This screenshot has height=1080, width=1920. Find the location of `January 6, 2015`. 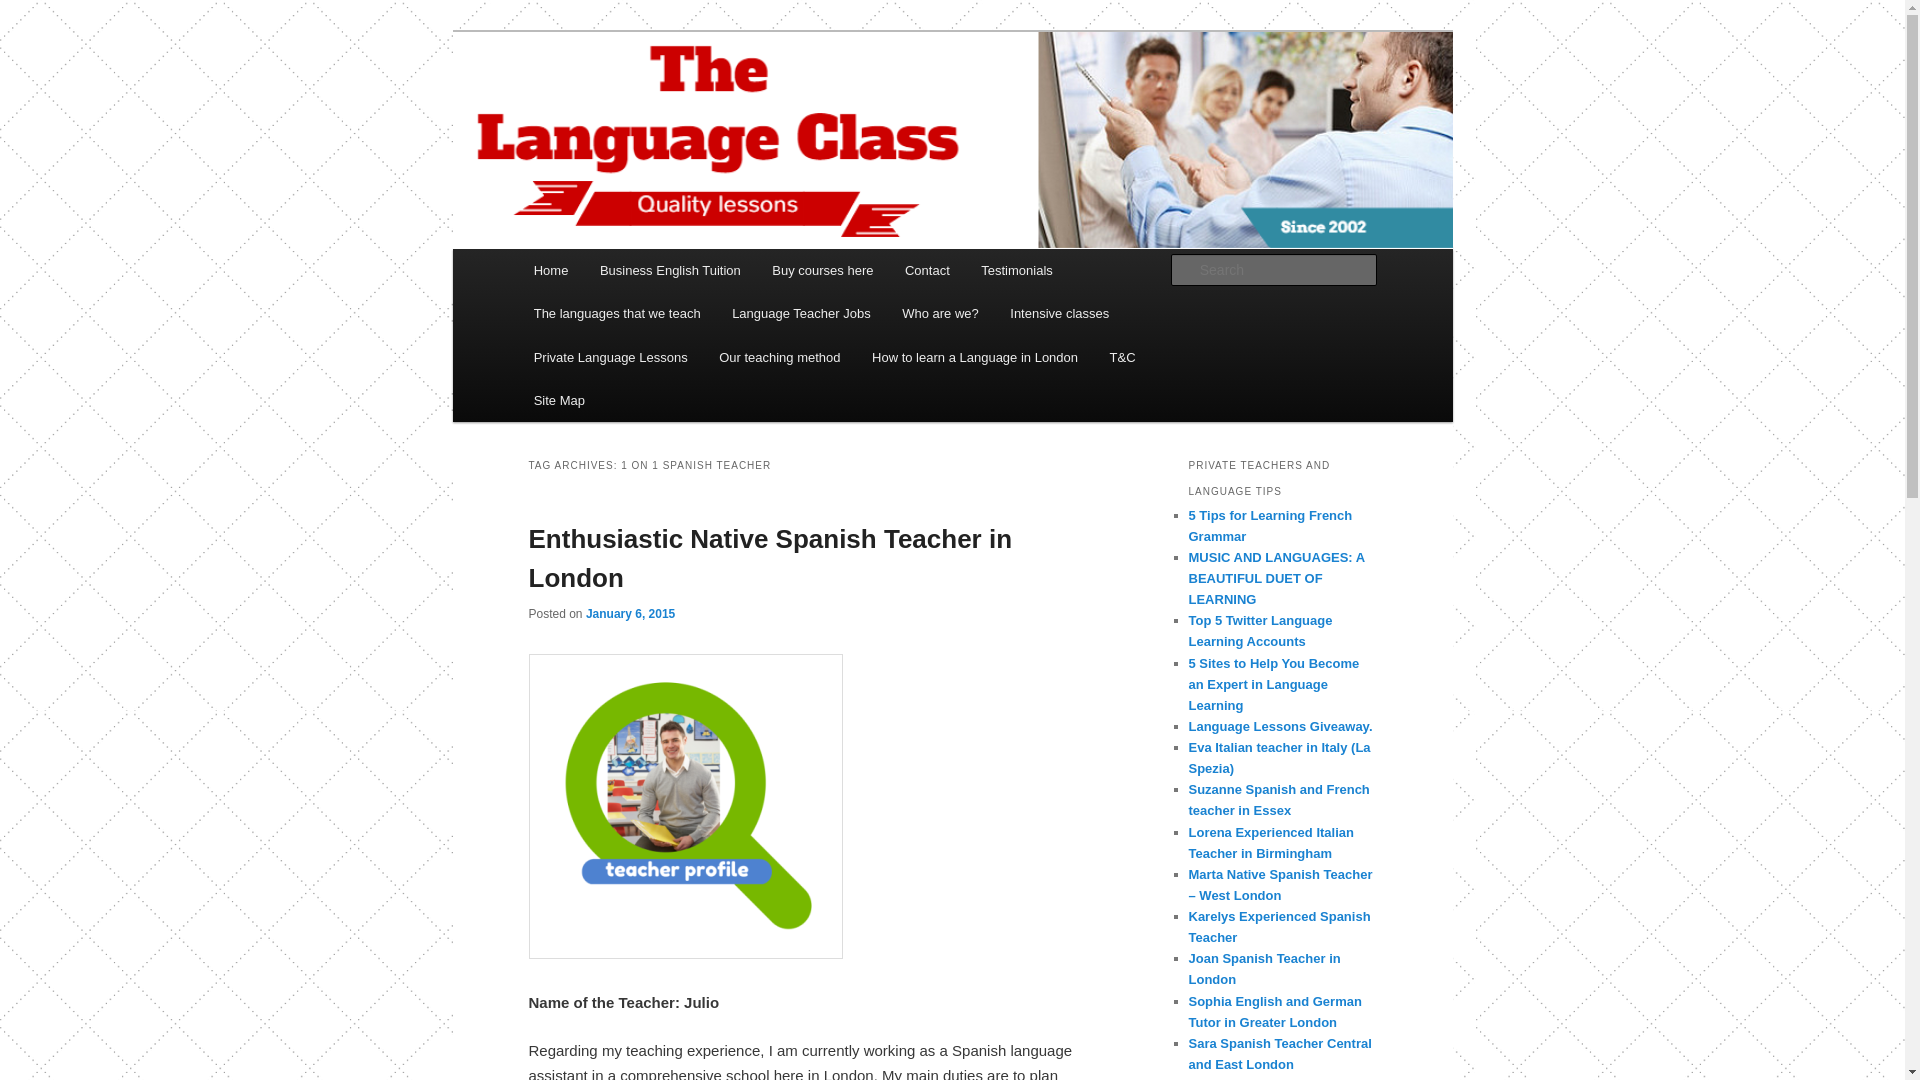

January 6, 2015 is located at coordinates (630, 614).